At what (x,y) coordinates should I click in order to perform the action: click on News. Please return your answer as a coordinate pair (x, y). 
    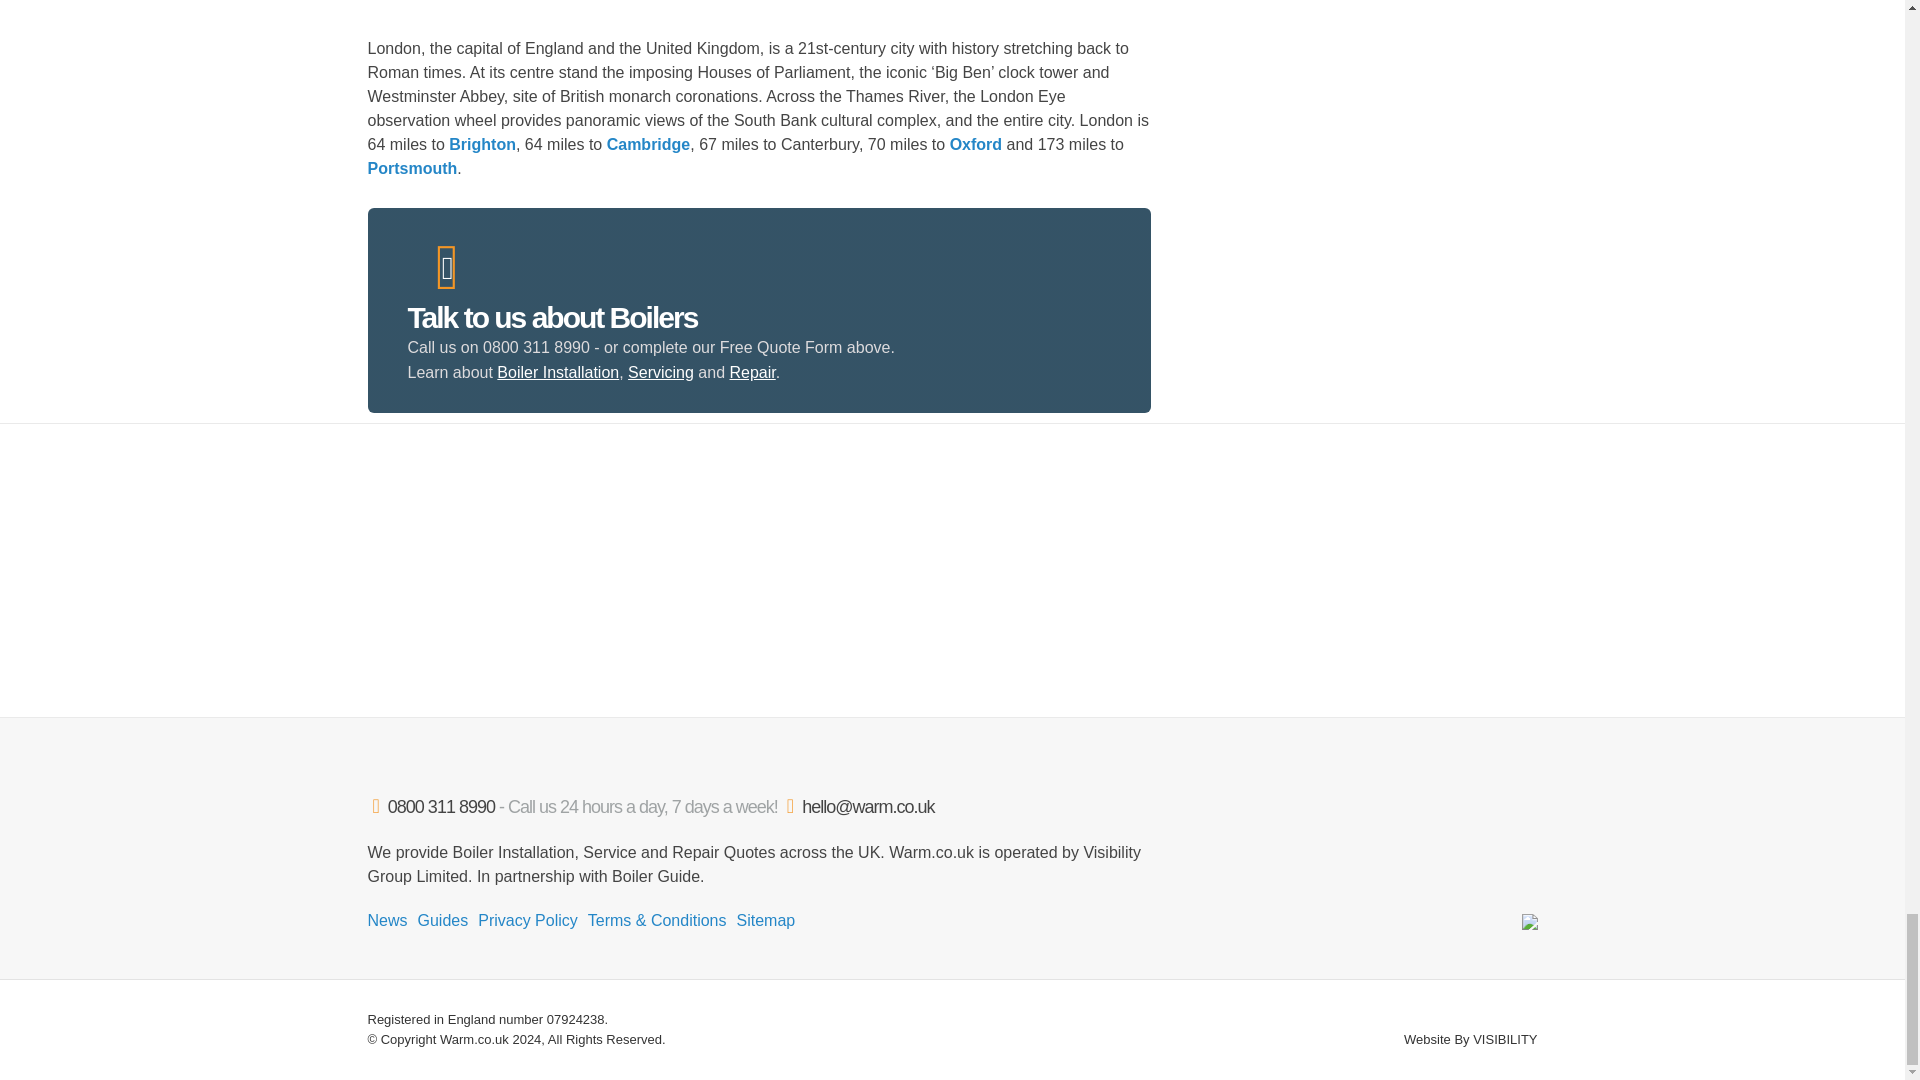
    Looking at the image, I should click on (388, 921).